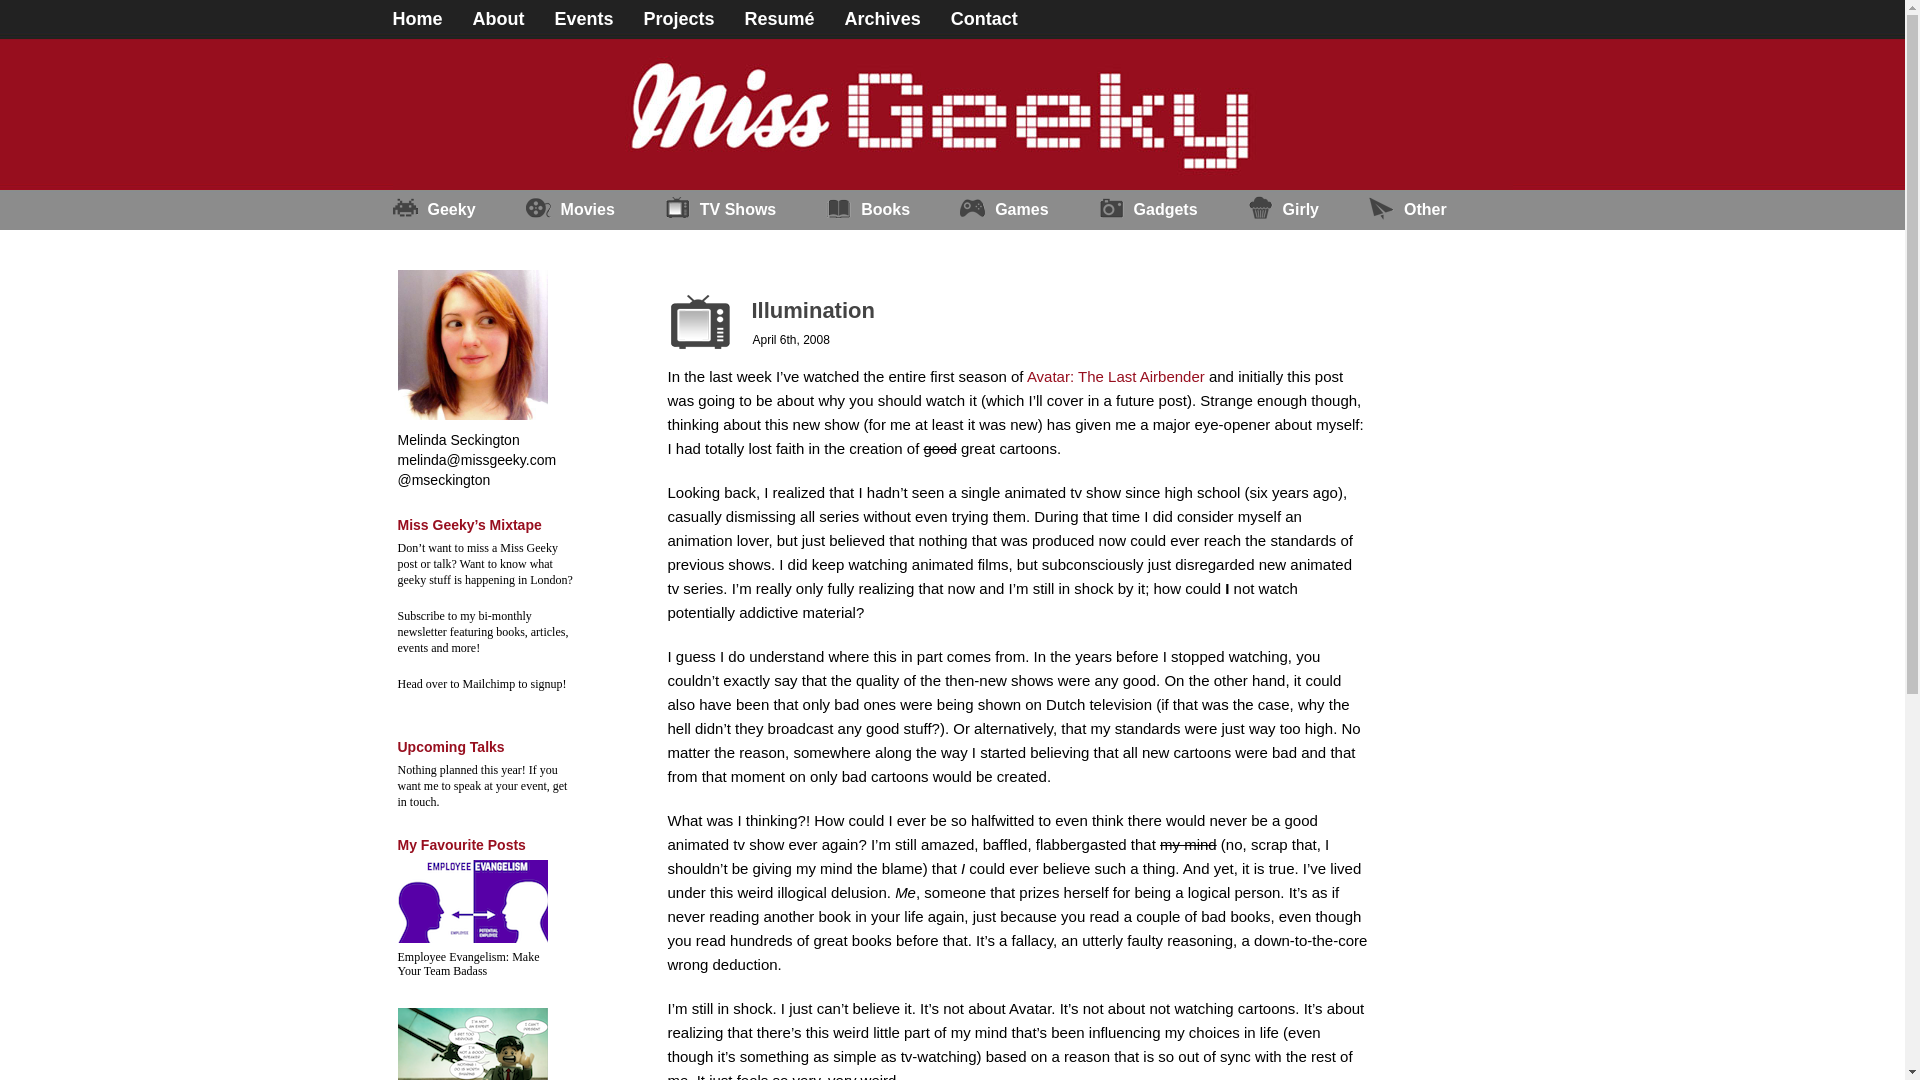  What do you see at coordinates (694, 14) in the screenshot?
I see `Projects` at bounding box center [694, 14].